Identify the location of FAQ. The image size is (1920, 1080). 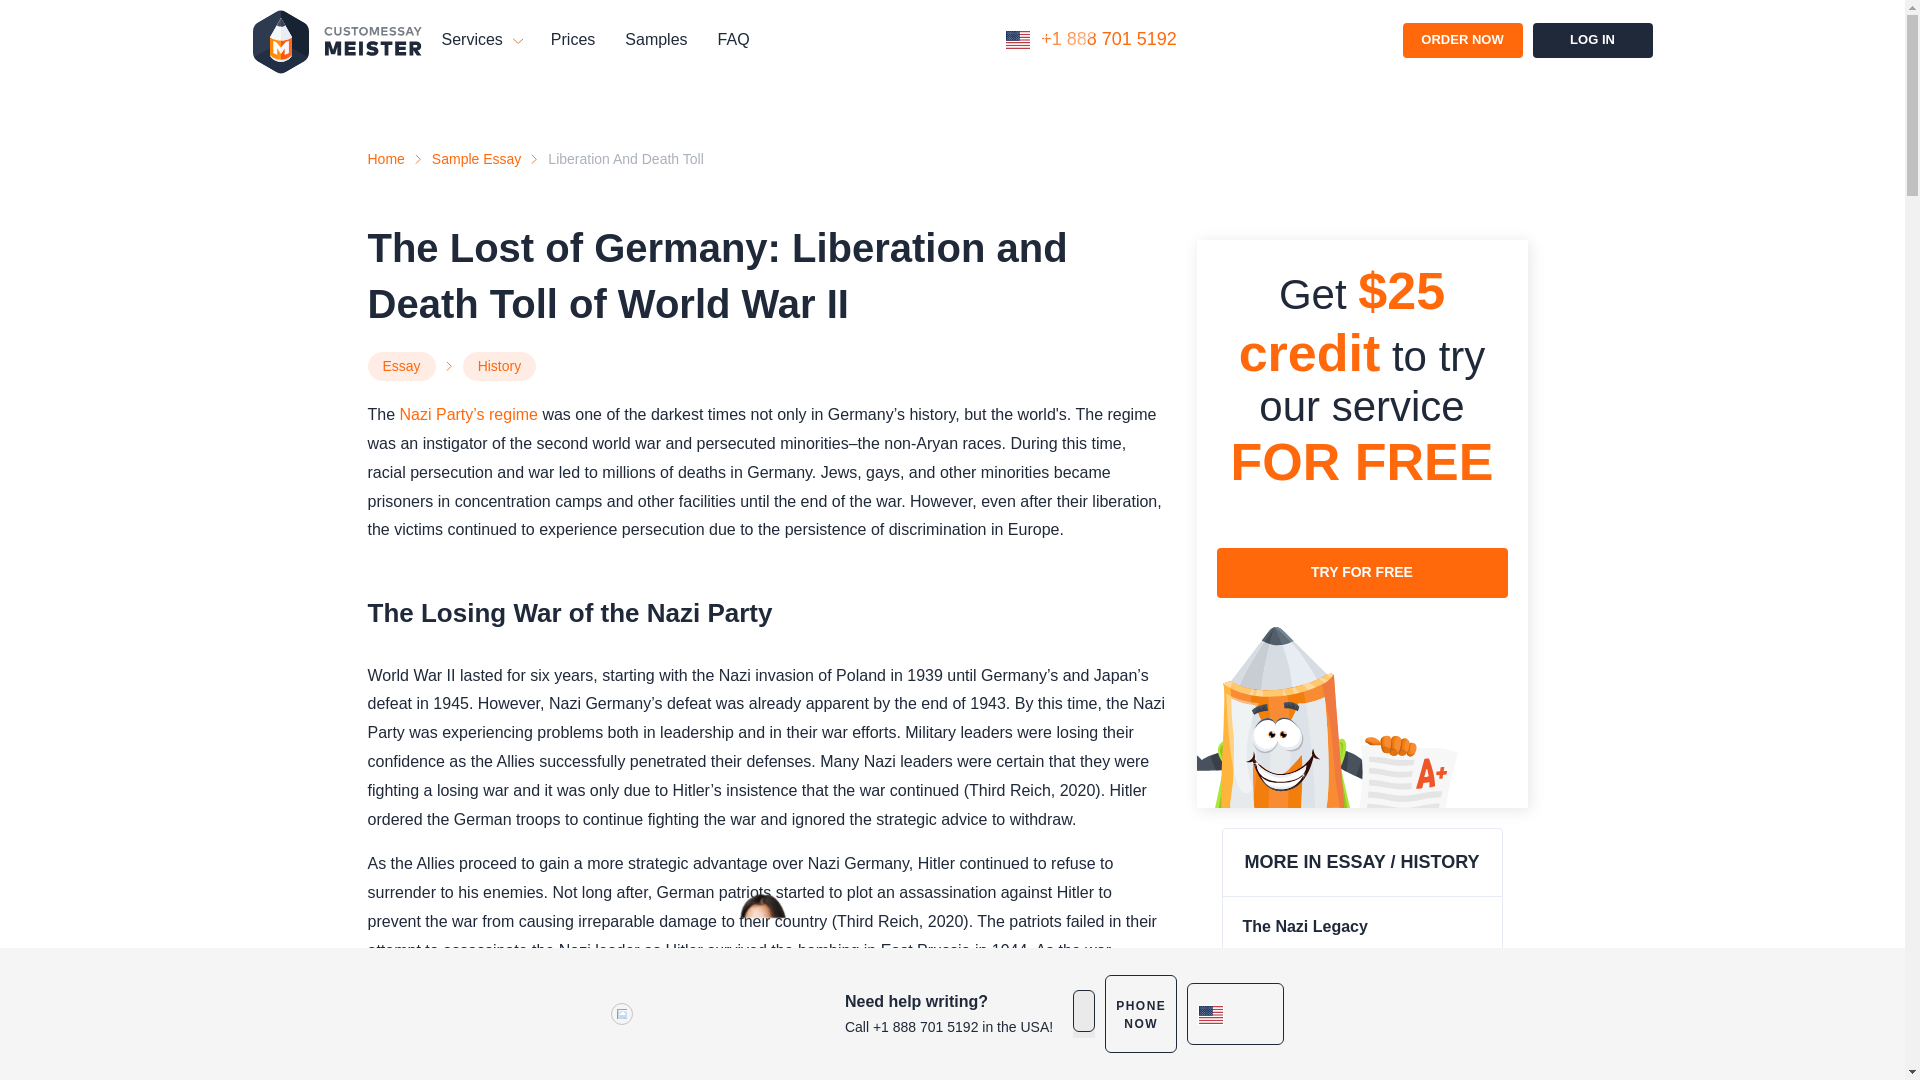
(734, 40).